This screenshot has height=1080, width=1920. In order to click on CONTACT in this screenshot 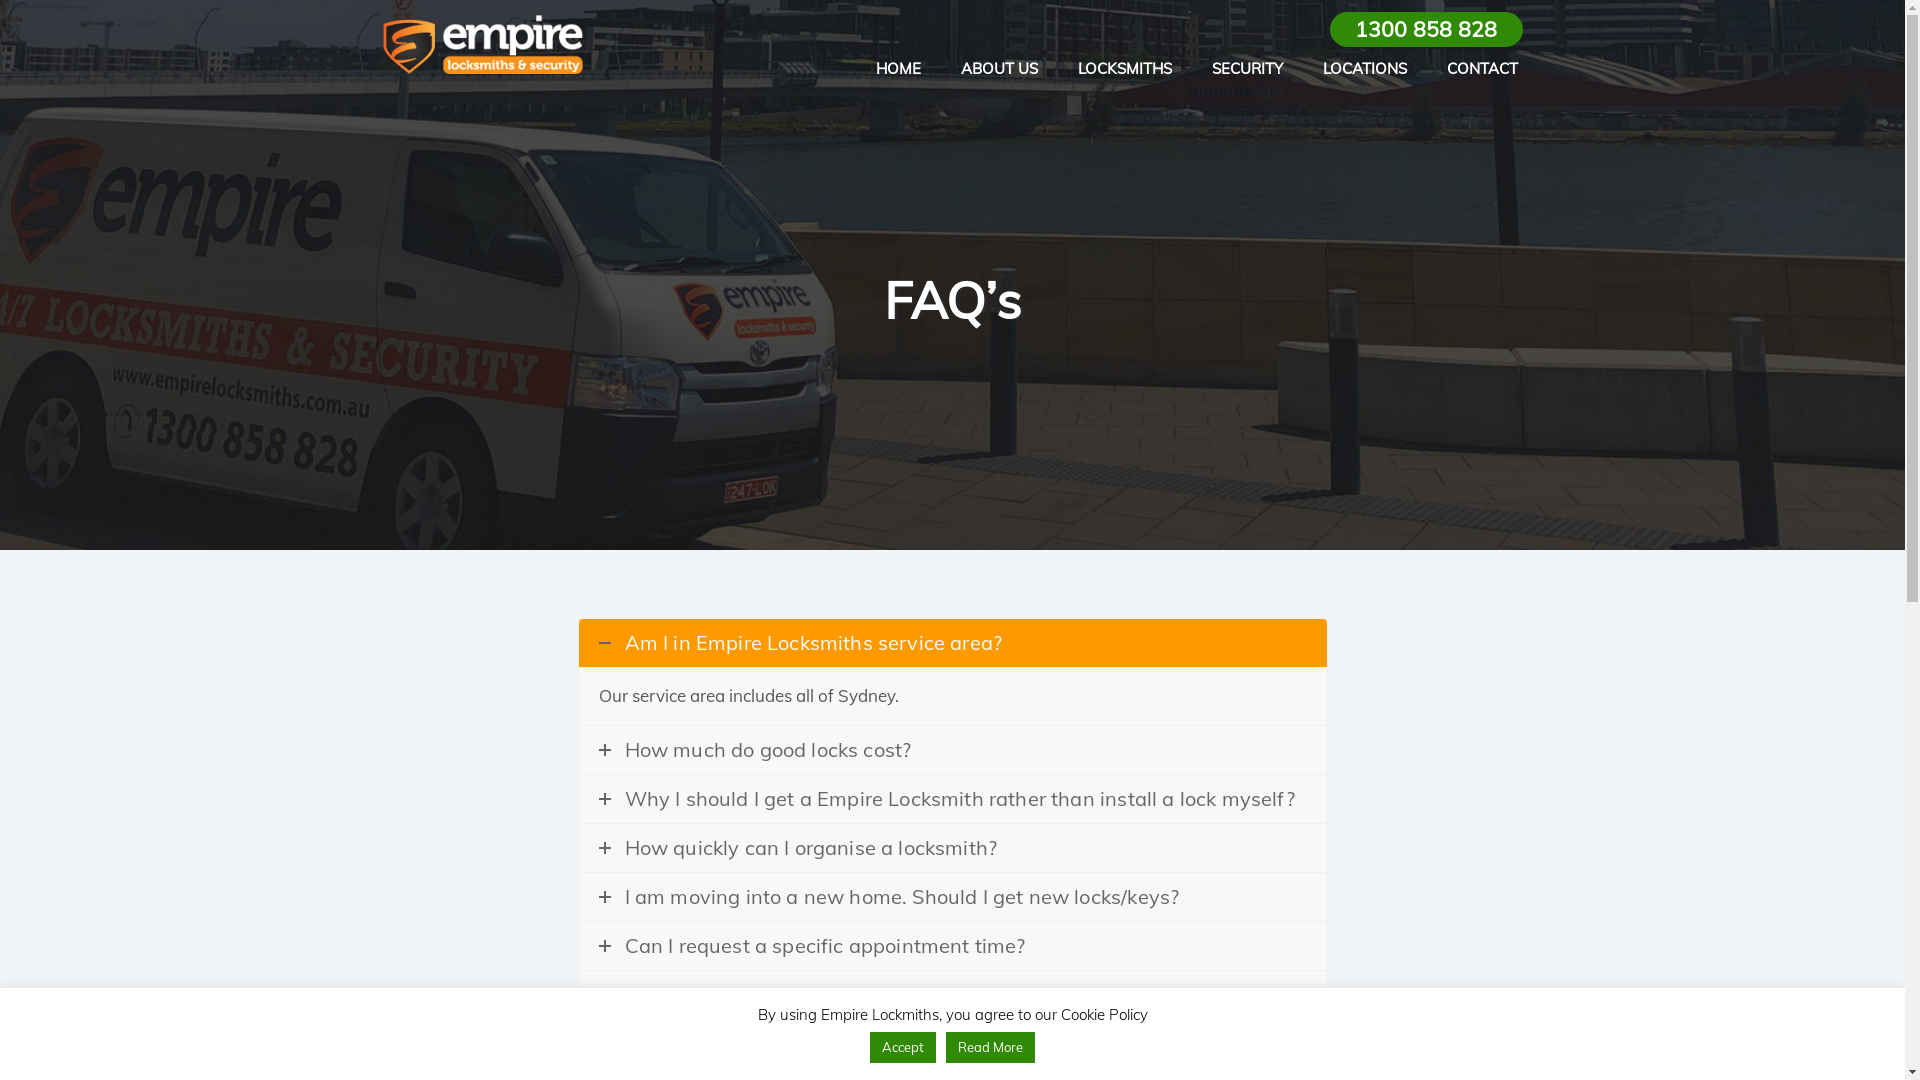, I will do `click(1482, 68)`.